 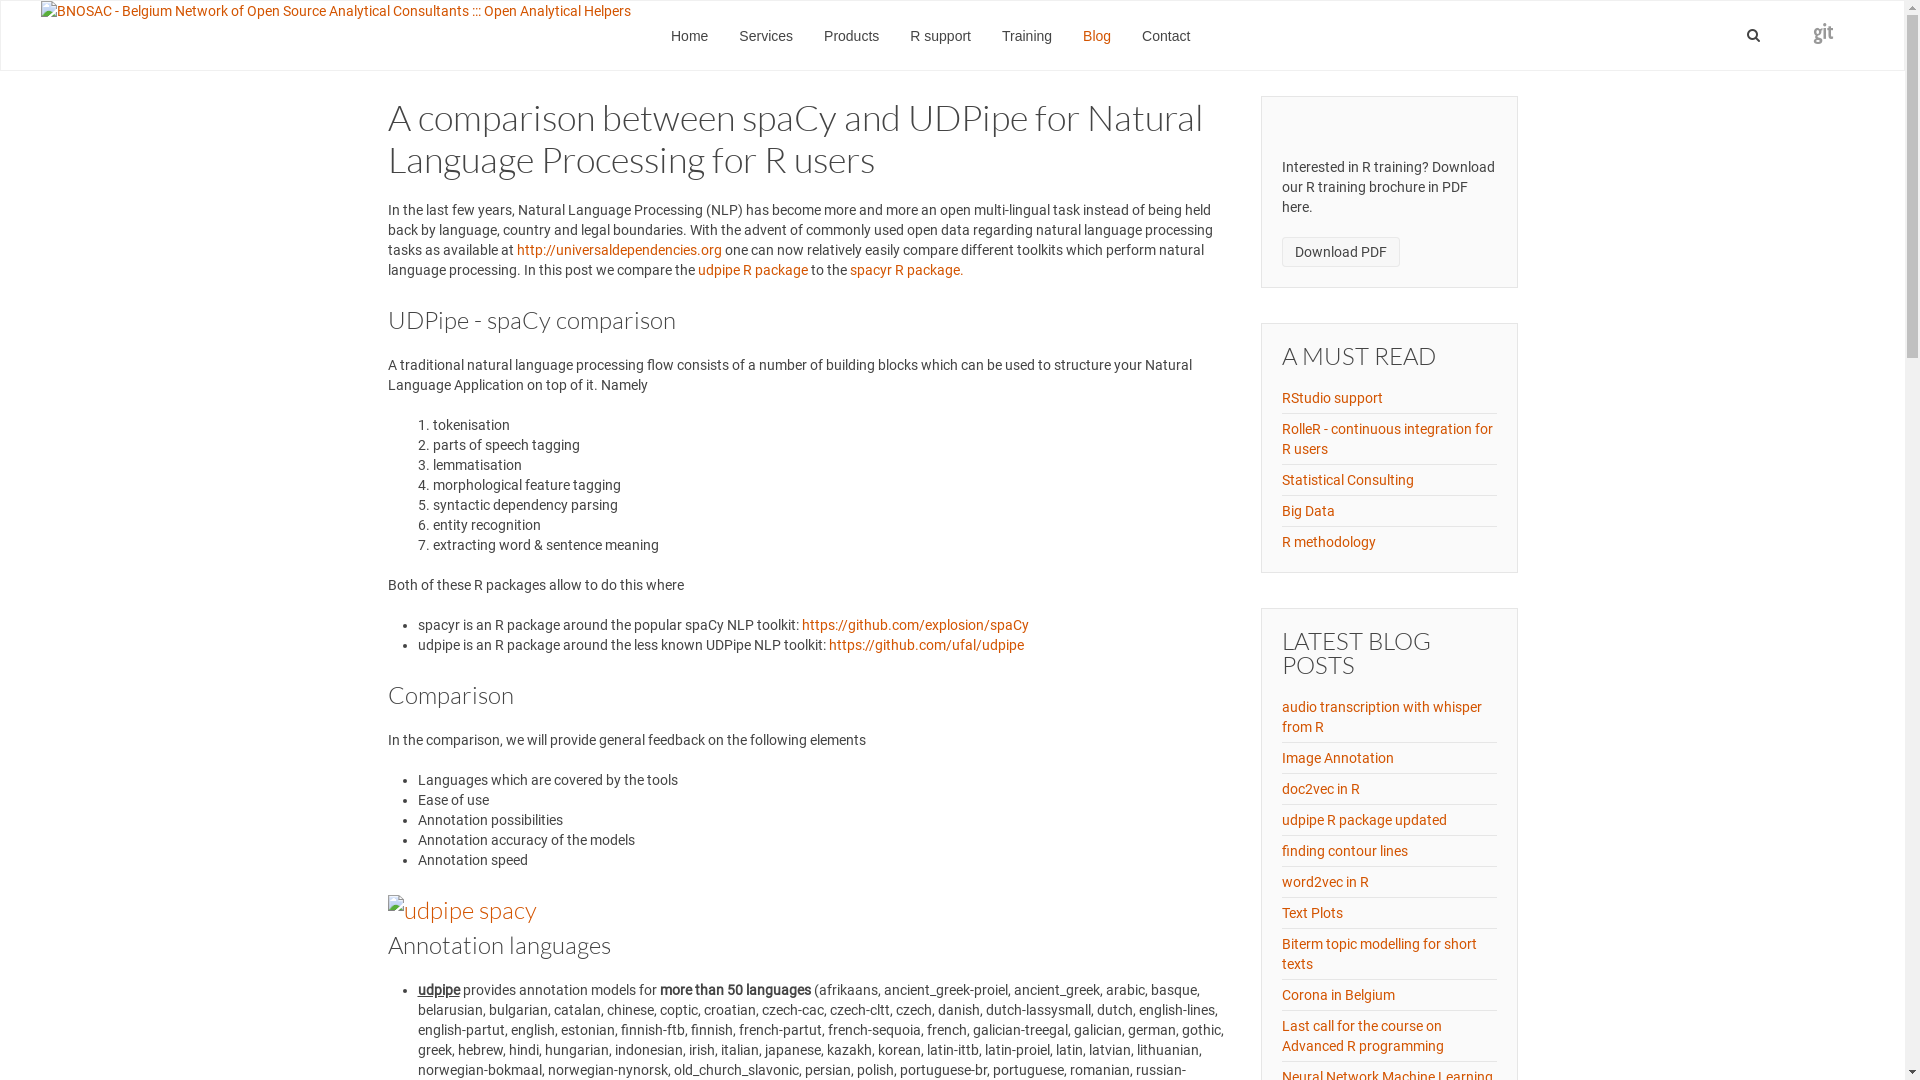 I want to click on udpipe R package updated, so click(x=1364, y=820).